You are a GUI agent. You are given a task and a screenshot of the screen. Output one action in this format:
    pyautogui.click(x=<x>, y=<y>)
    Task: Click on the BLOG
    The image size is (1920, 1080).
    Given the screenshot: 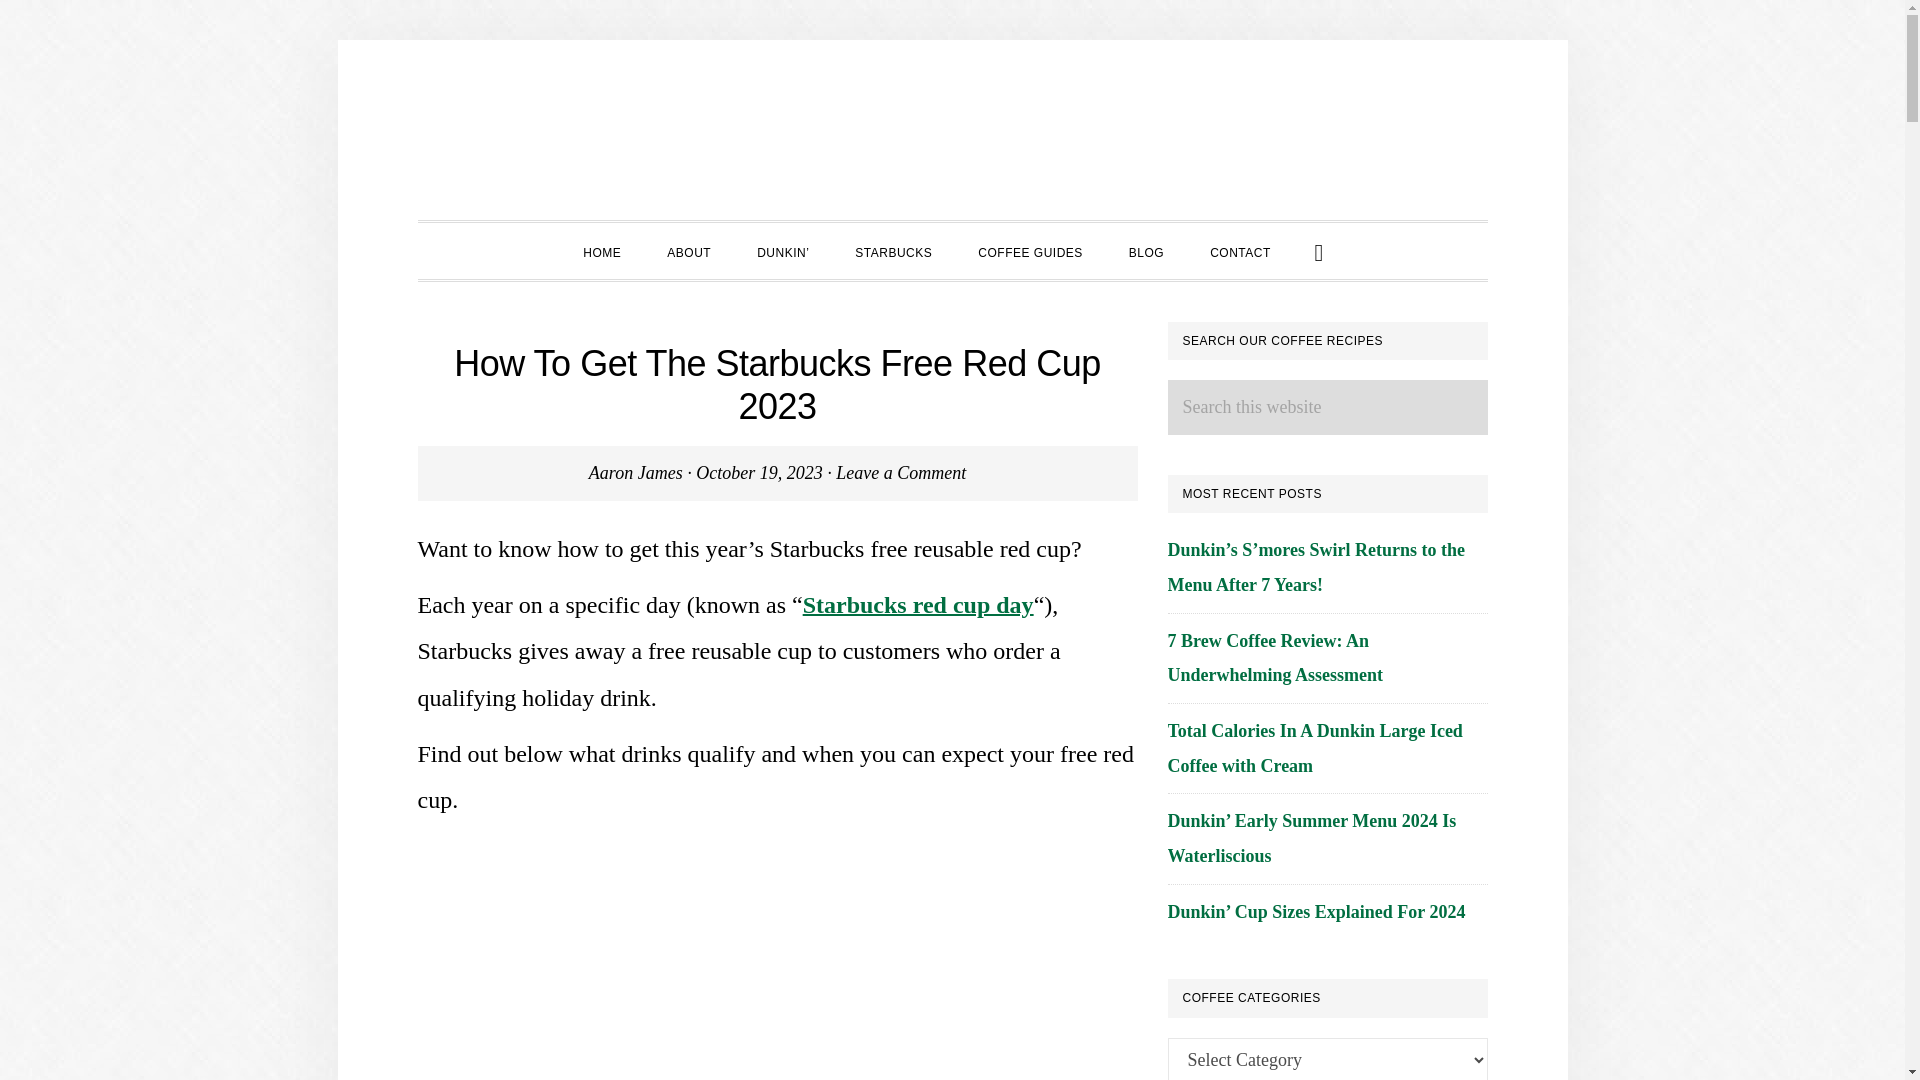 What is the action you would take?
    pyautogui.click(x=1146, y=250)
    